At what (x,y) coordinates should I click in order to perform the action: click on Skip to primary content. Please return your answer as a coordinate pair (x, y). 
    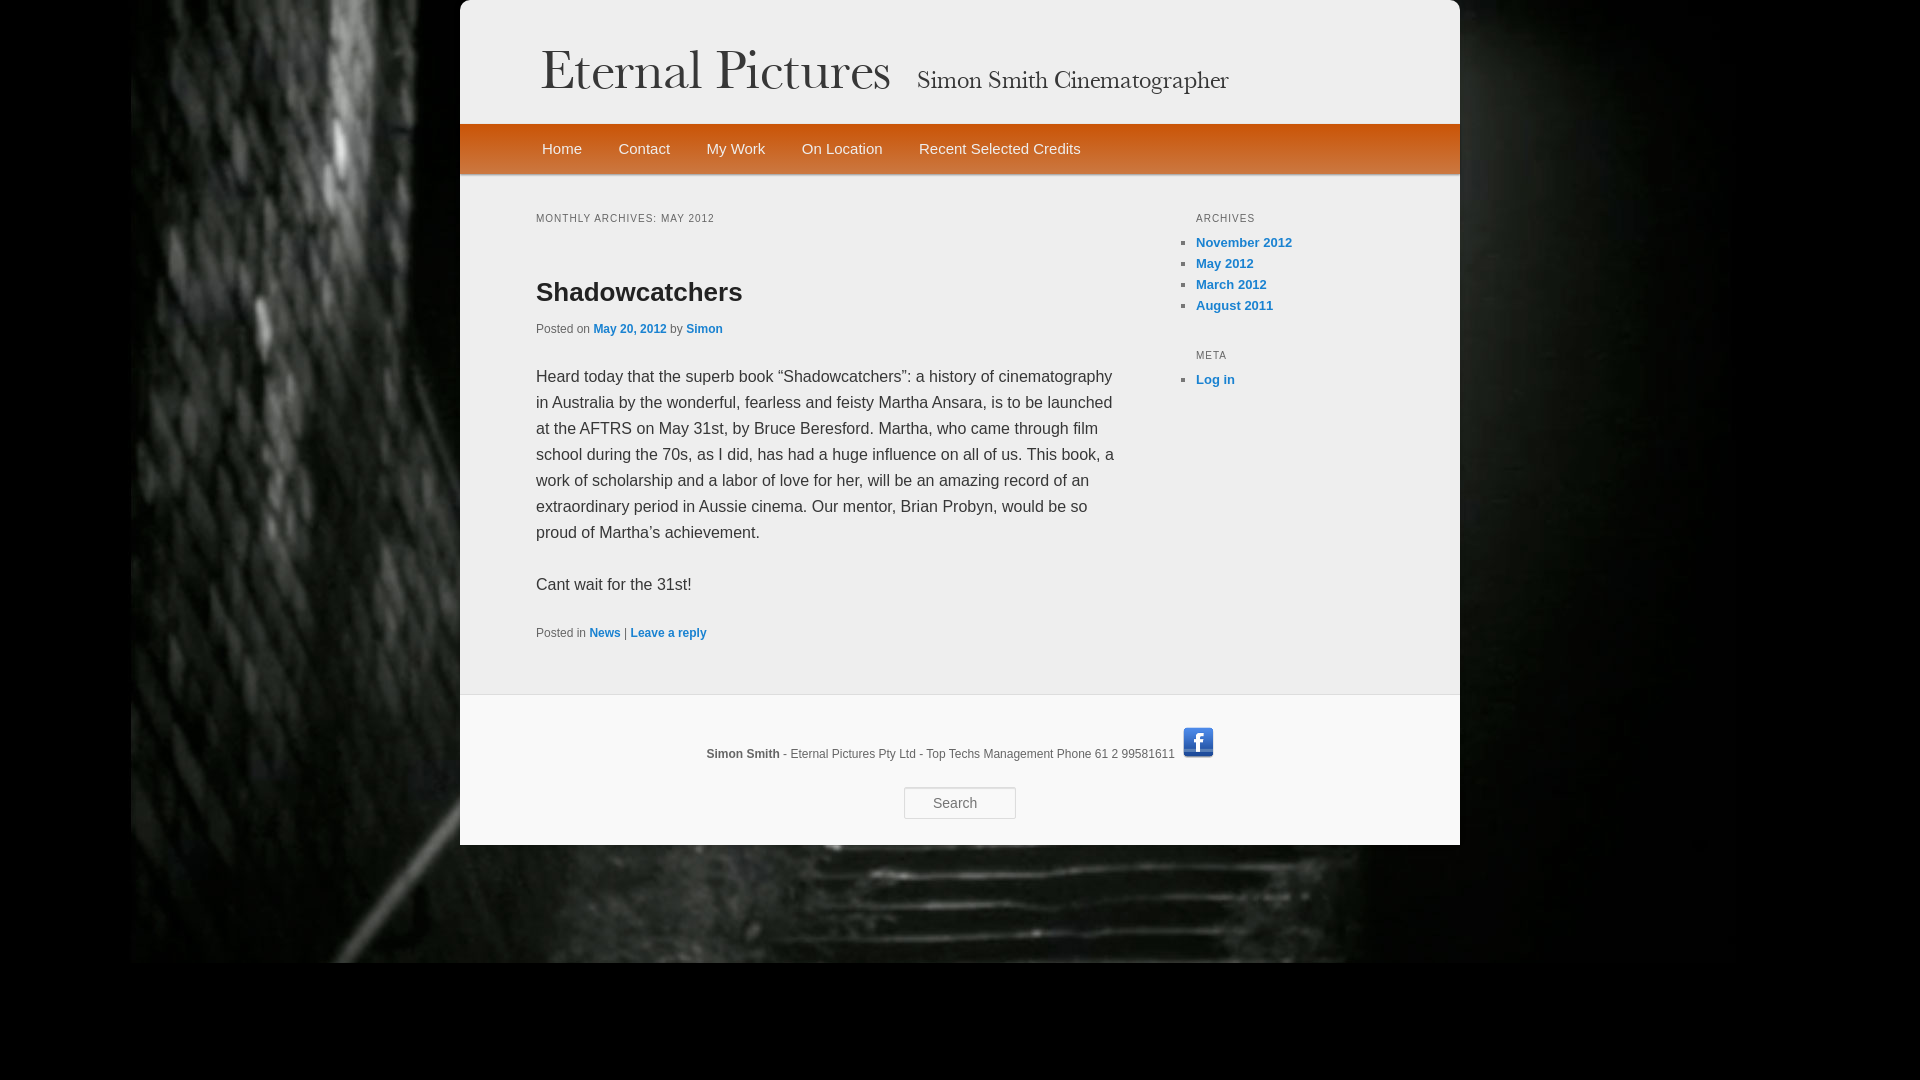
    Looking at the image, I should click on (637, 150).